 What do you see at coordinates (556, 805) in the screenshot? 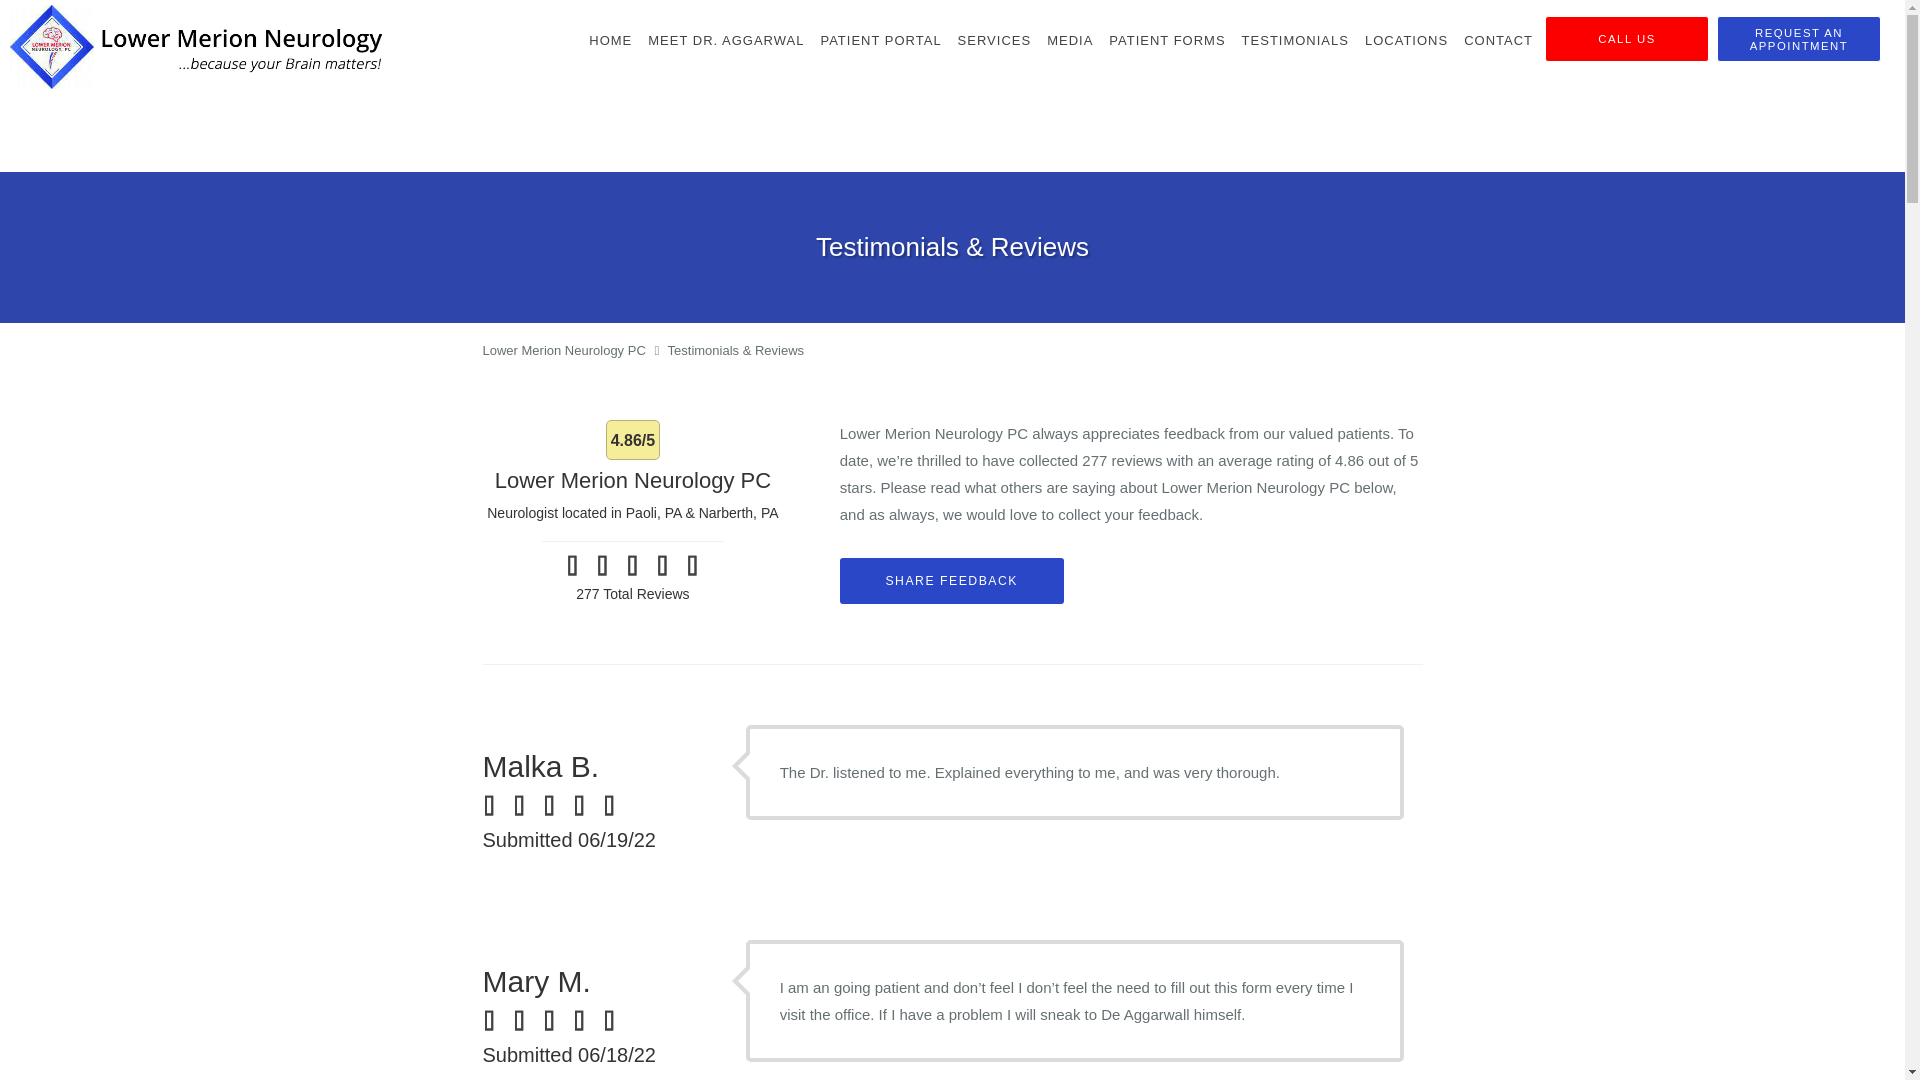
I see `Star Rating` at bounding box center [556, 805].